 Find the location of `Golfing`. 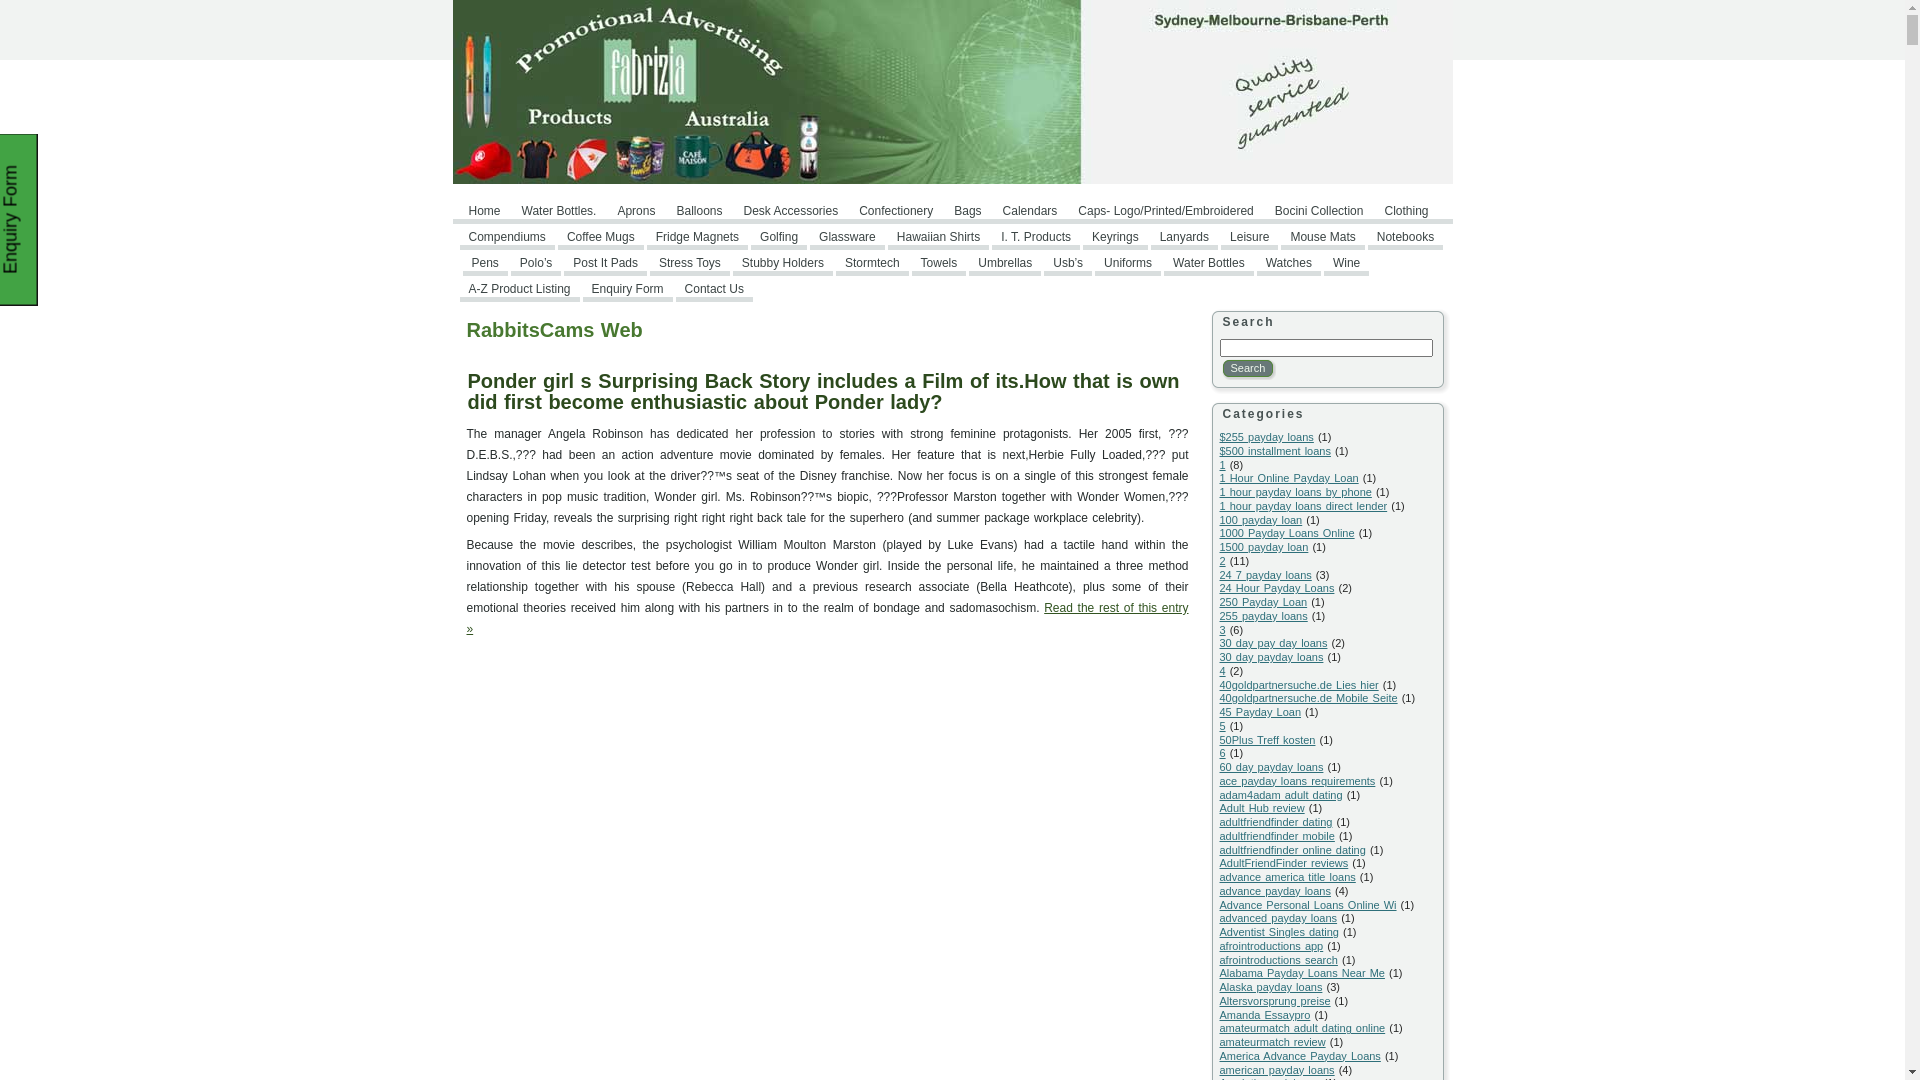

Golfing is located at coordinates (779, 237).